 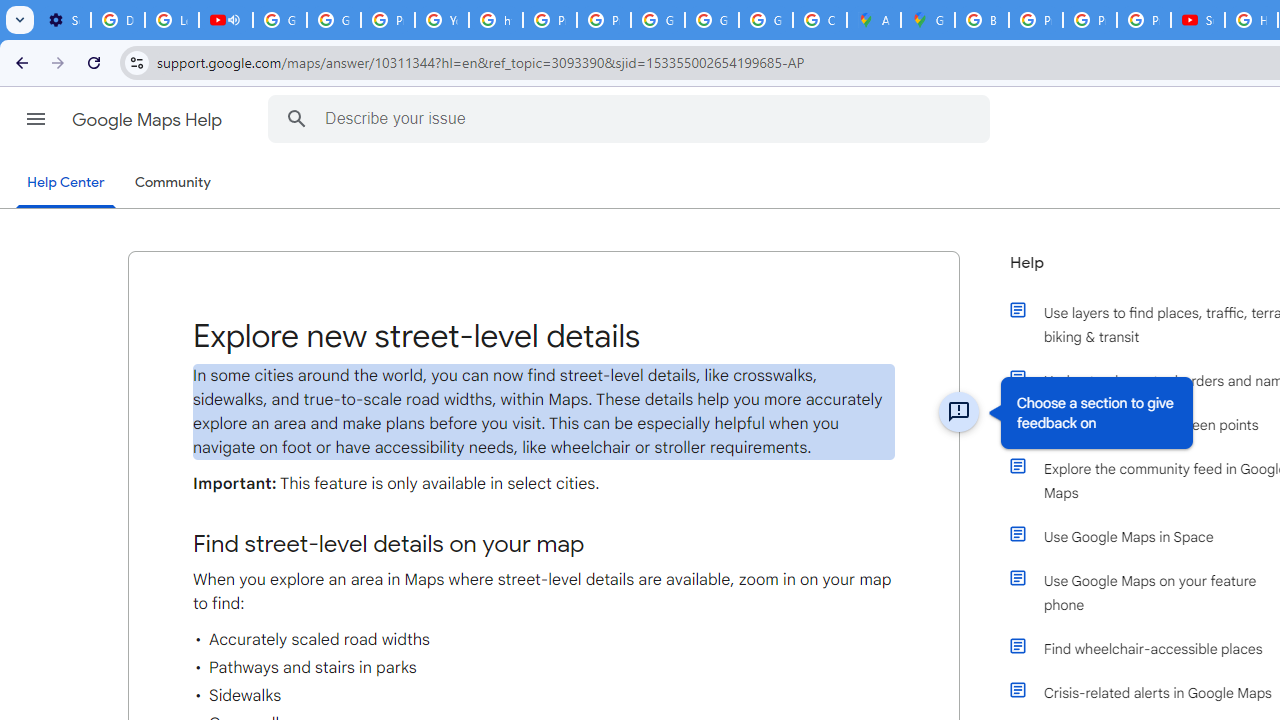 I want to click on Delete photos & videos - Computer - Google Photos Help, so click(x=117, y=20).